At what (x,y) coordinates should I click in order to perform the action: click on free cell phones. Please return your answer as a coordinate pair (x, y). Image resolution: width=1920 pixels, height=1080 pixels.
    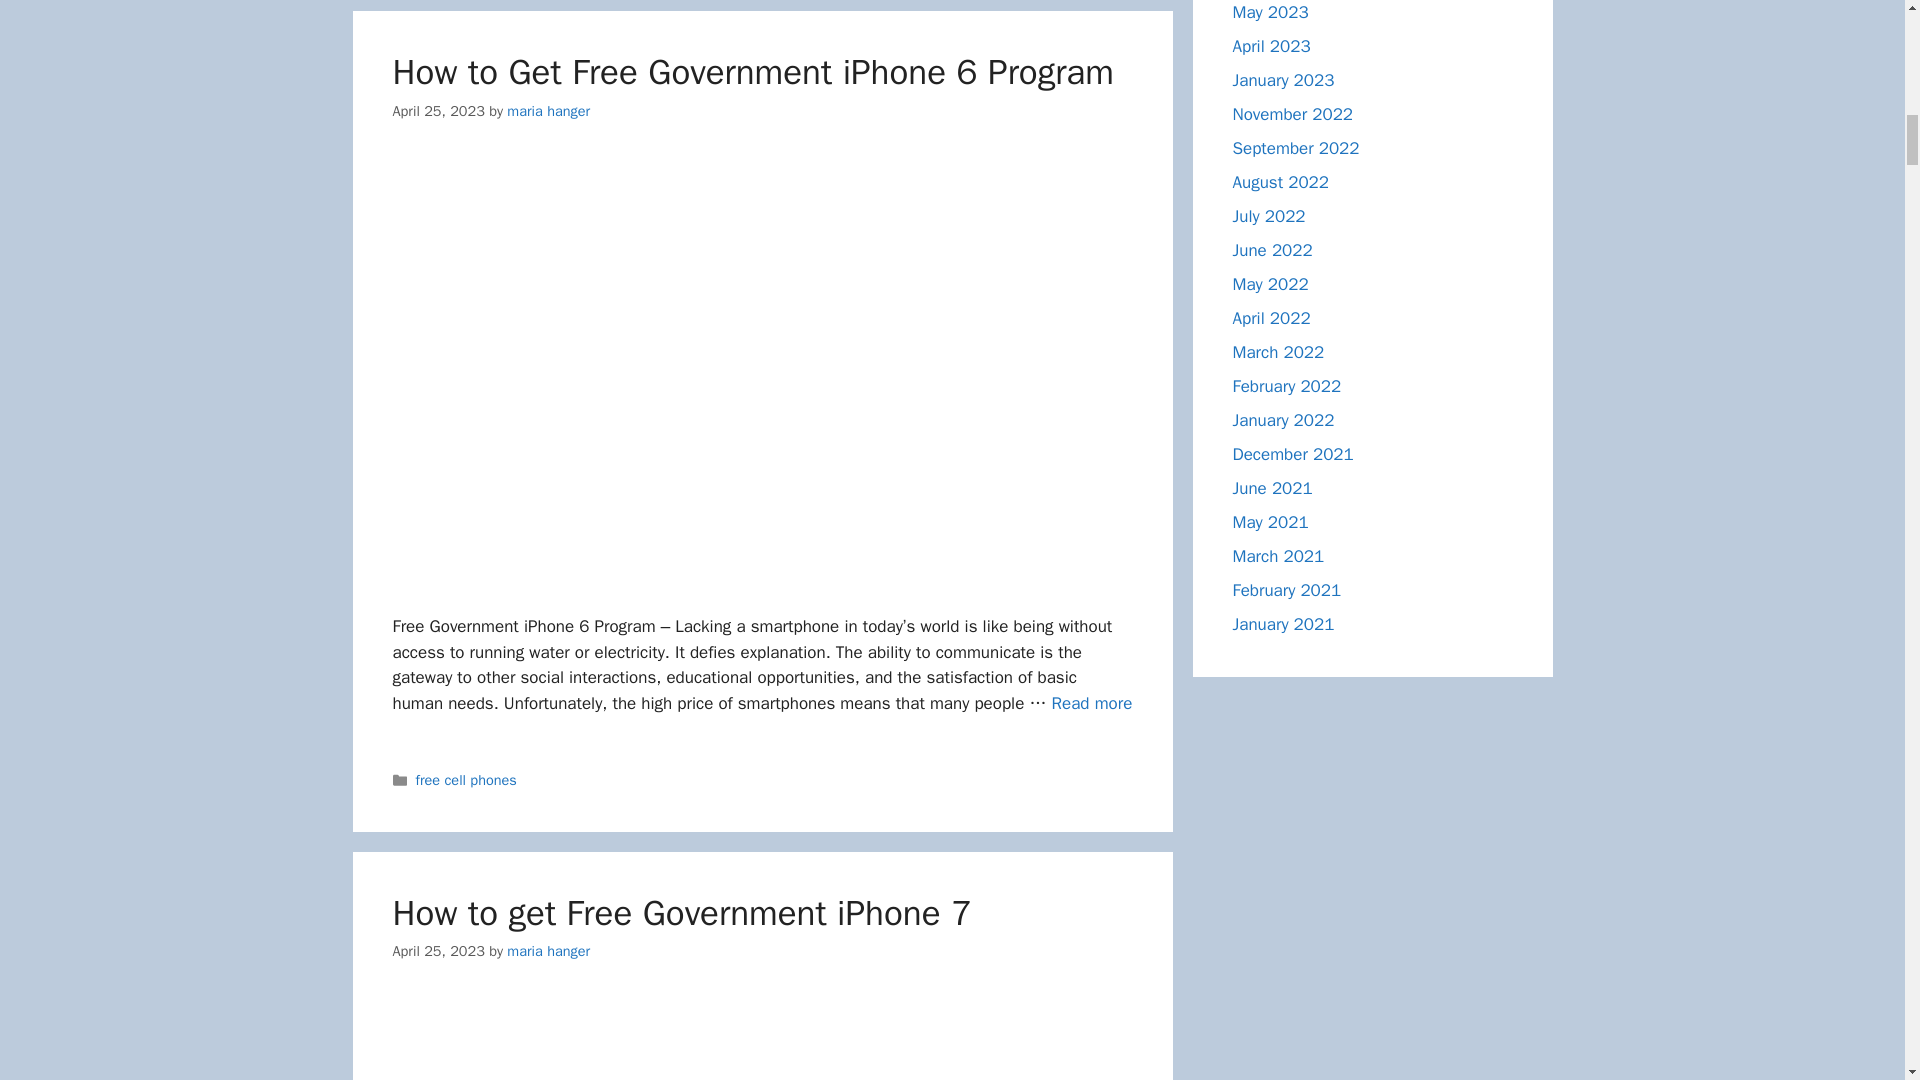
    Looking at the image, I should click on (466, 780).